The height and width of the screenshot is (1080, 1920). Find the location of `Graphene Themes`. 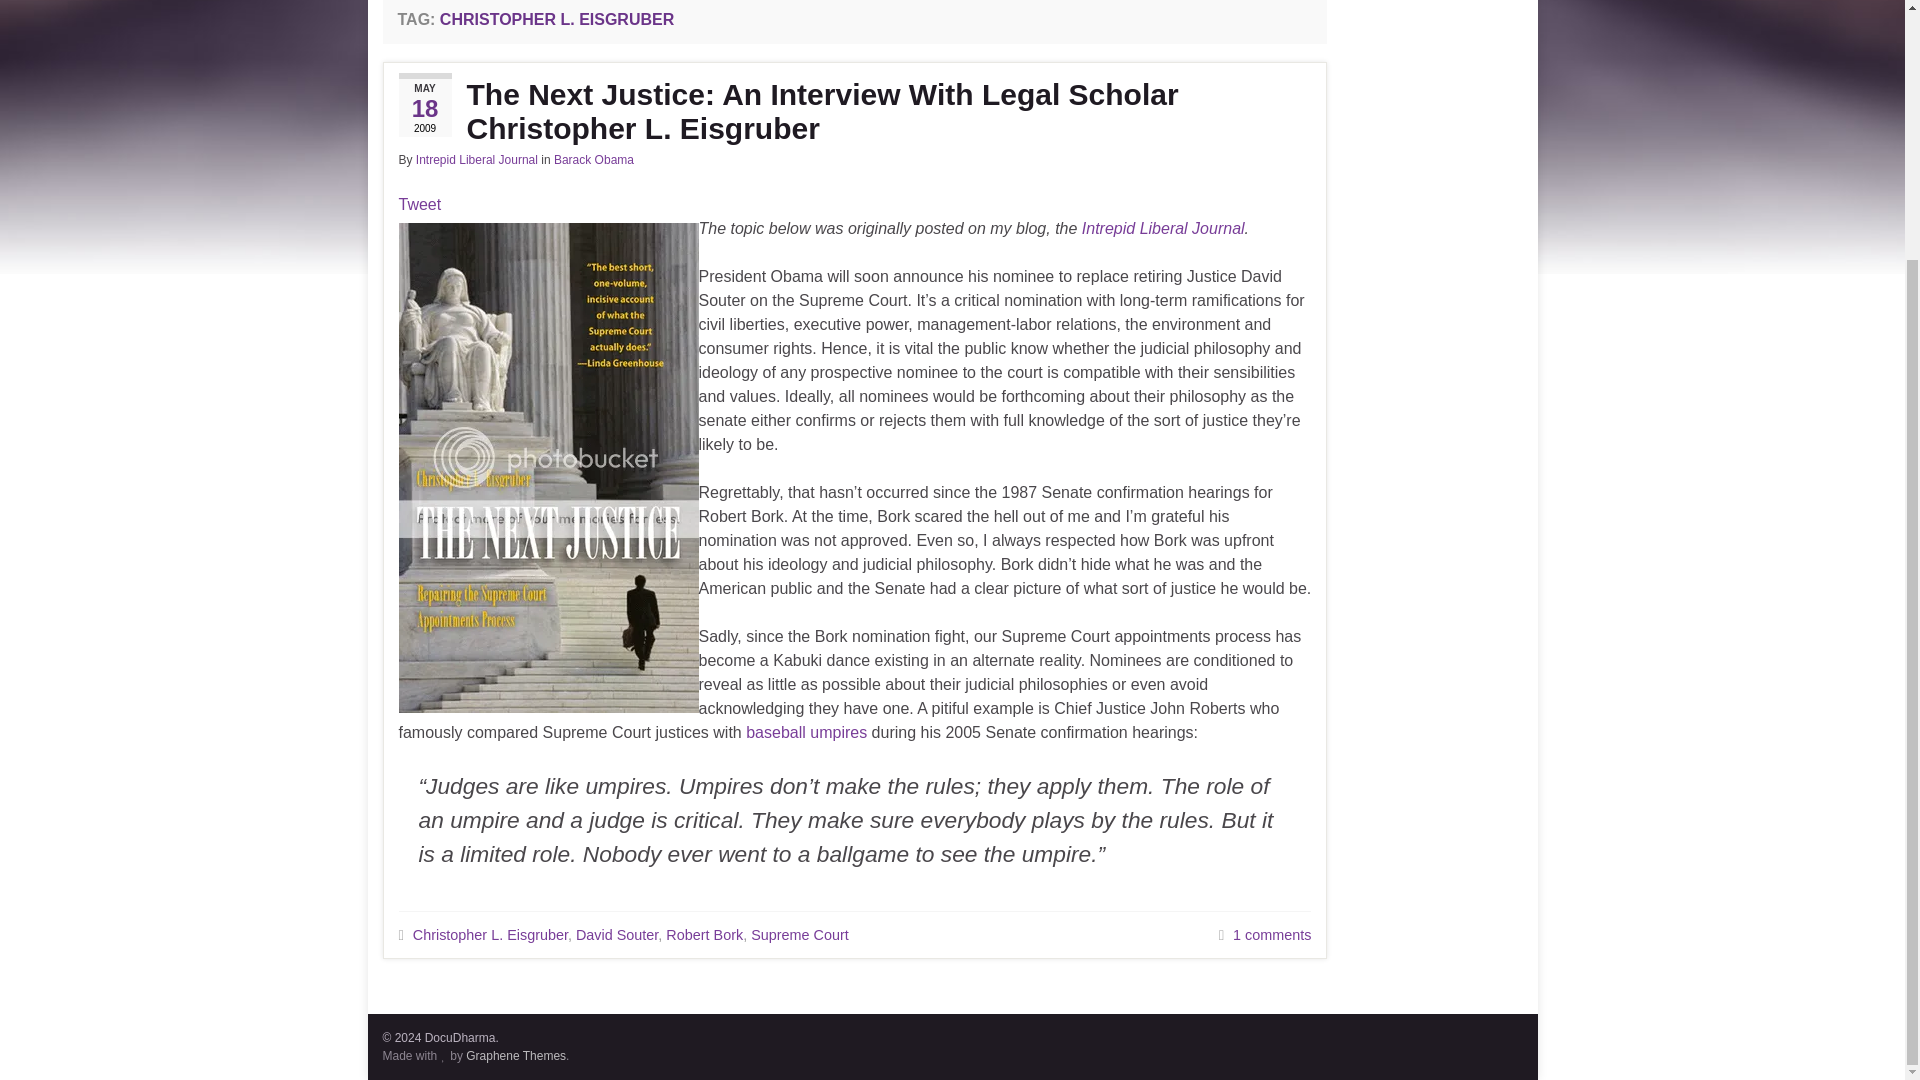

Graphene Themes is located at coordinates (516, 1055).